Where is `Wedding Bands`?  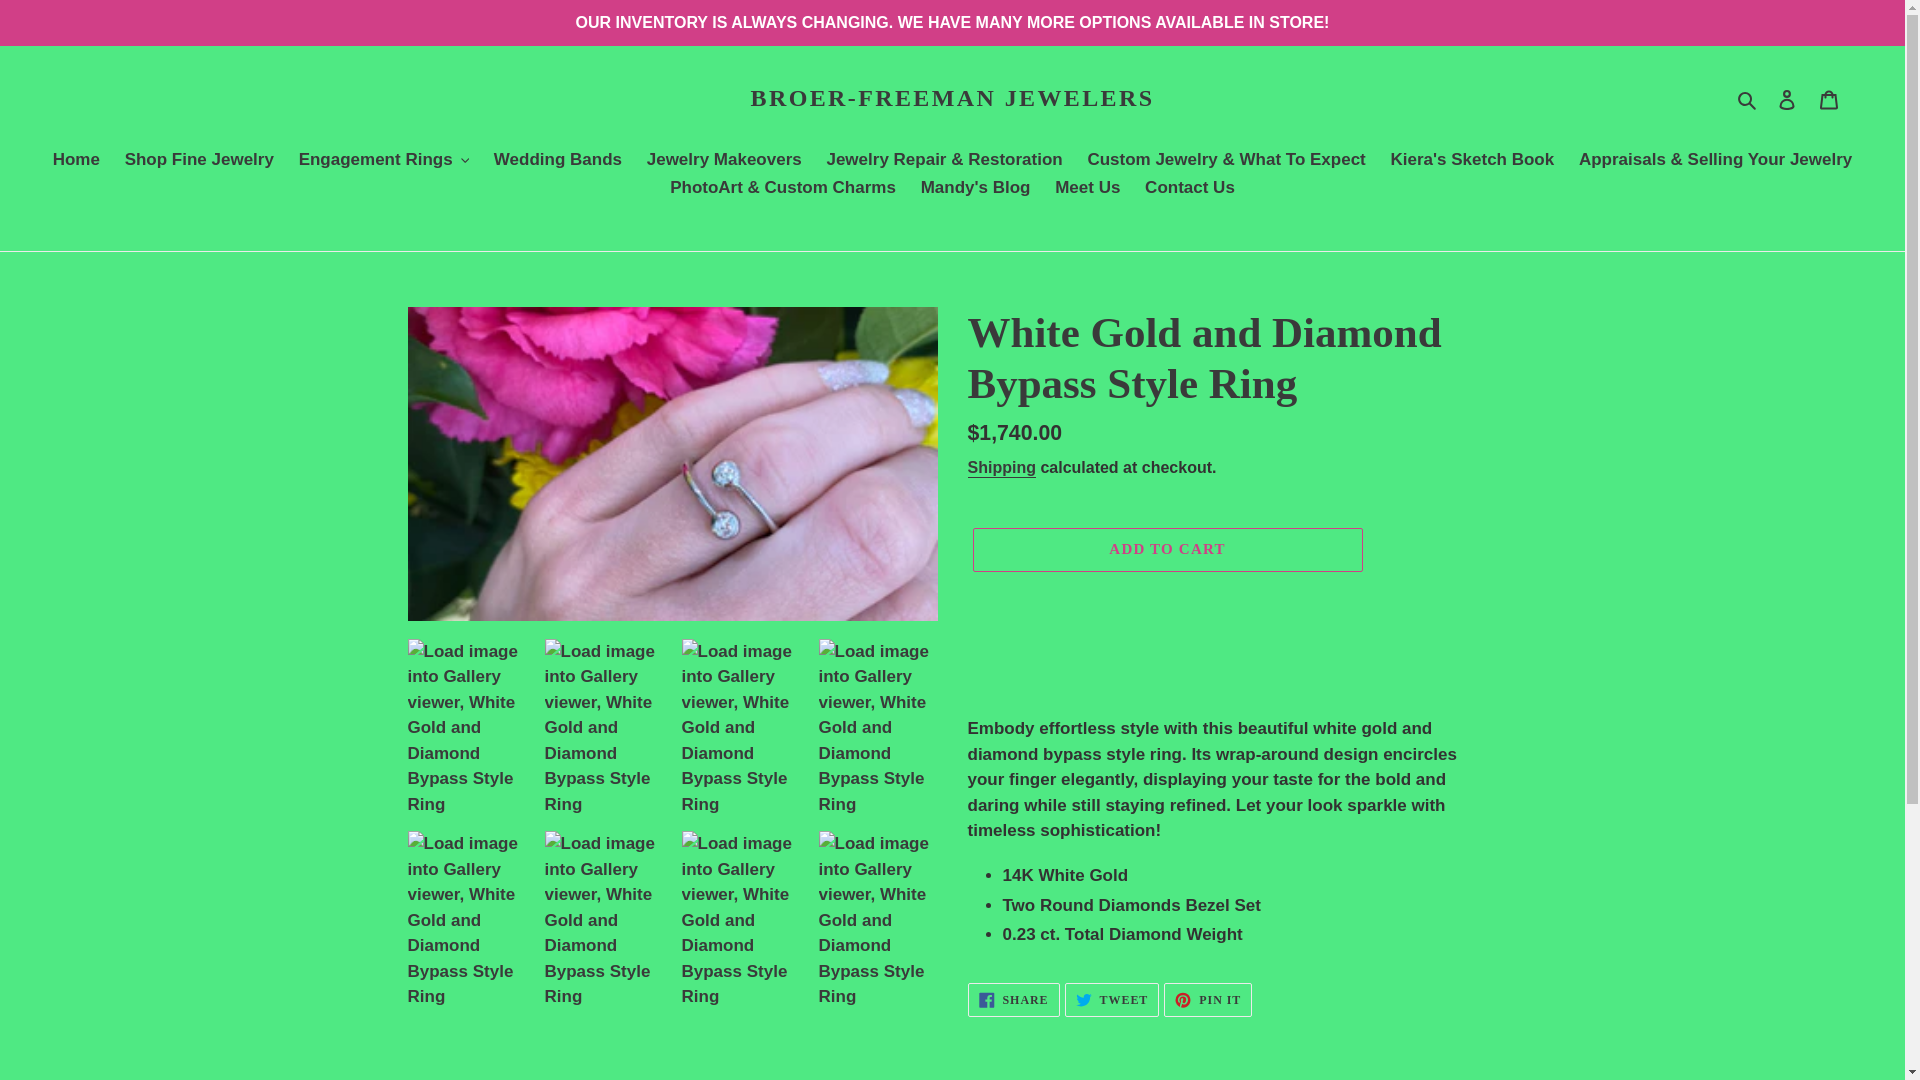
Wedding Bands is located at coordinates (557, 160).